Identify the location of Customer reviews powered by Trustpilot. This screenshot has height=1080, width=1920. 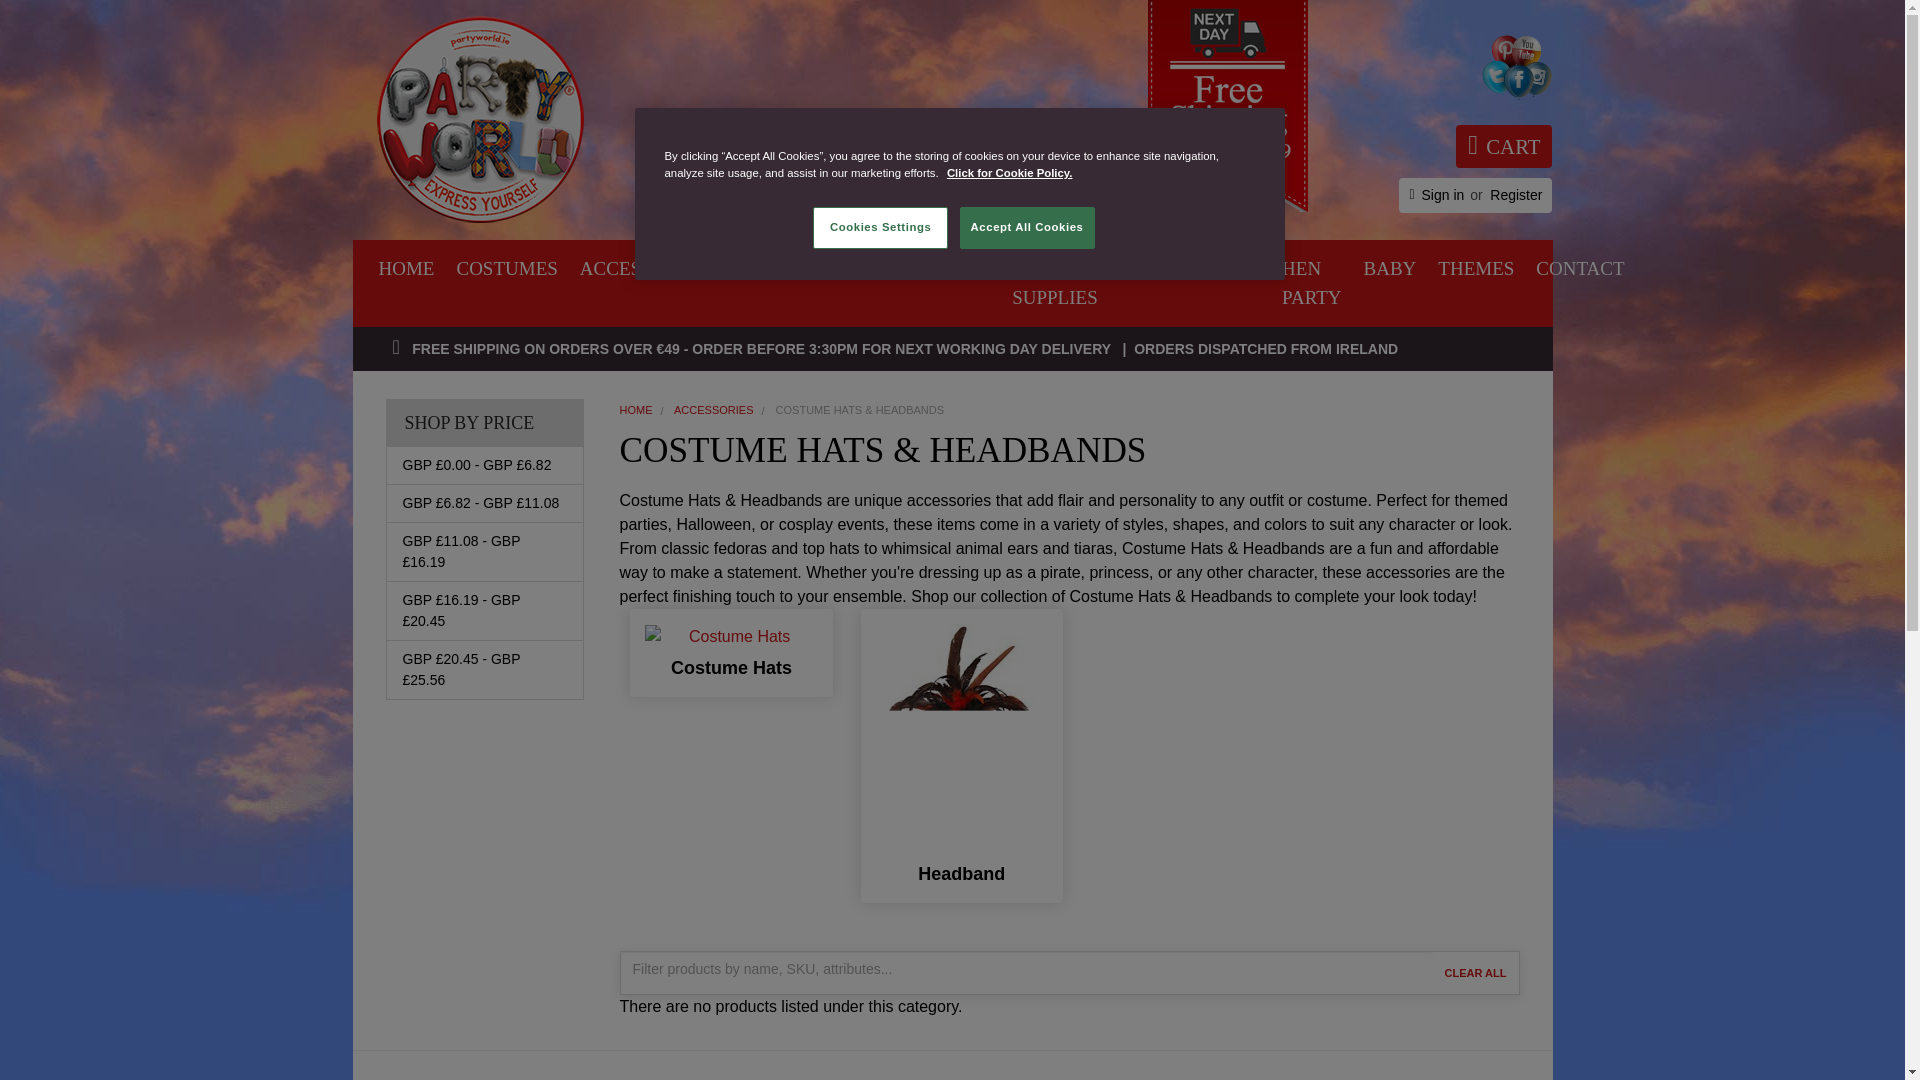
(816, 137).